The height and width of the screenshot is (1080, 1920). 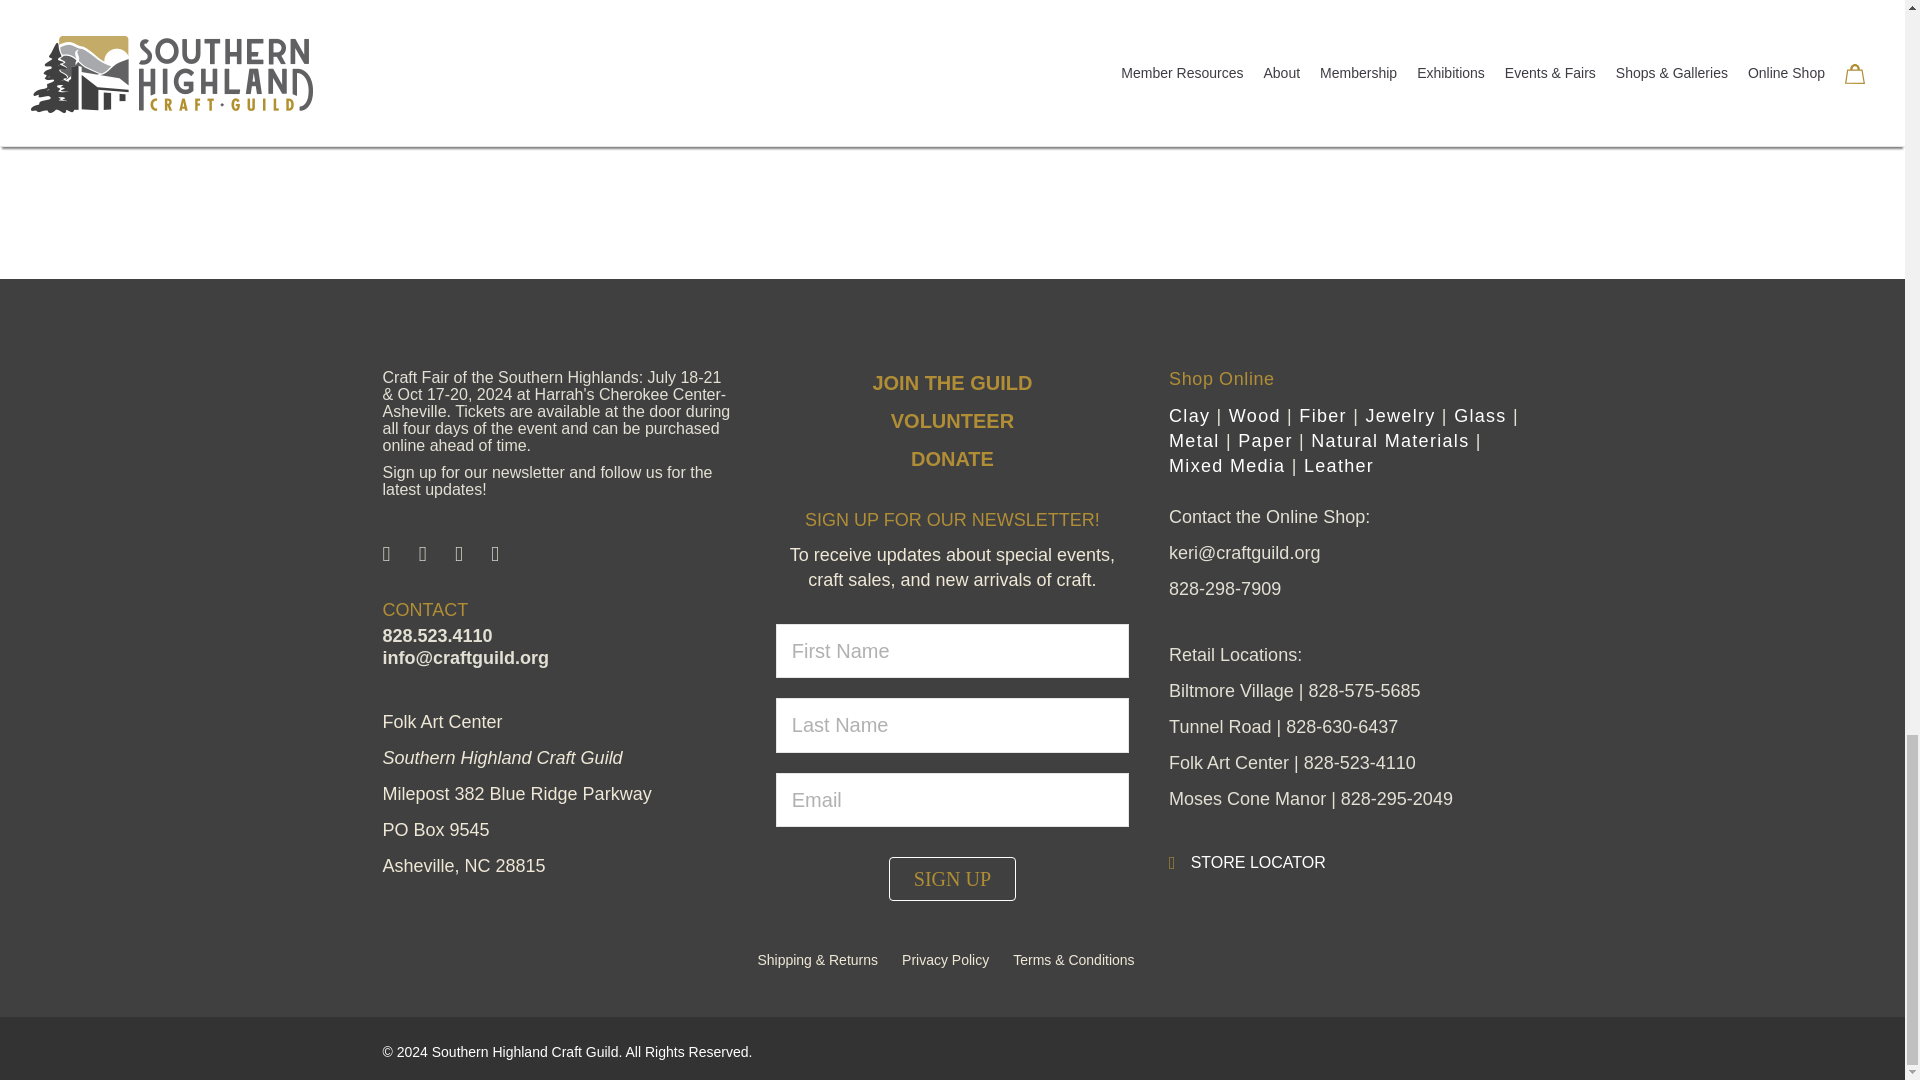 I want to click on Volunteer, so click(x=952, y=421).